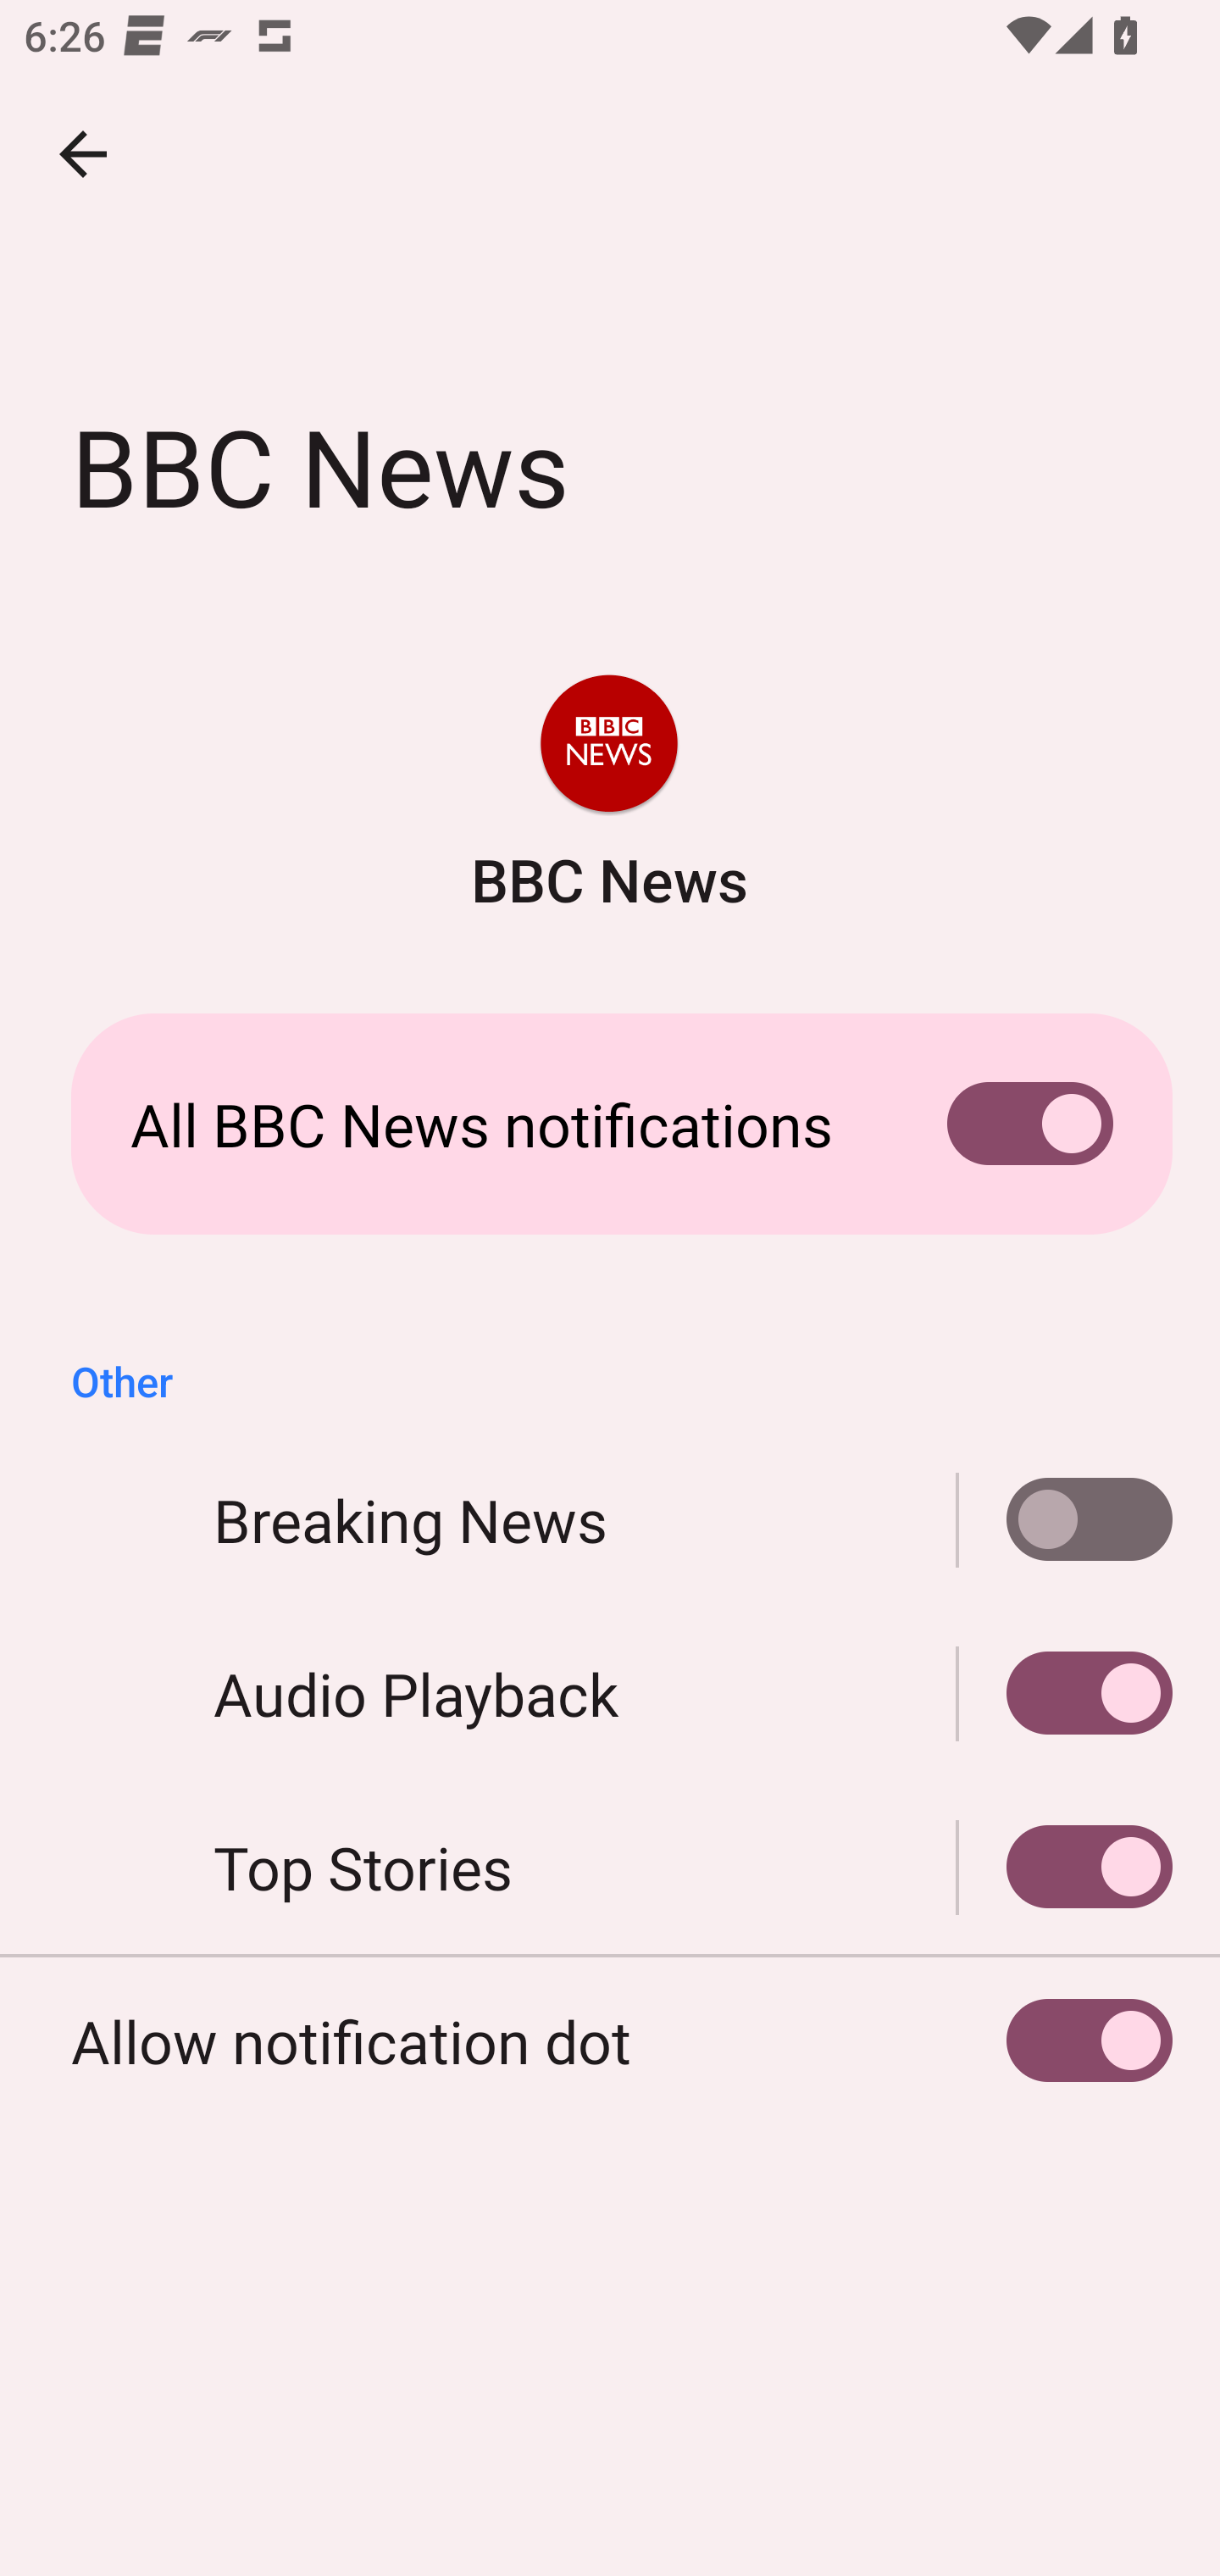 The image size is (1220, 2576). Describe the element at coordinates (610, 1693) in the screenshot. I see `Audio Playback` at that location.